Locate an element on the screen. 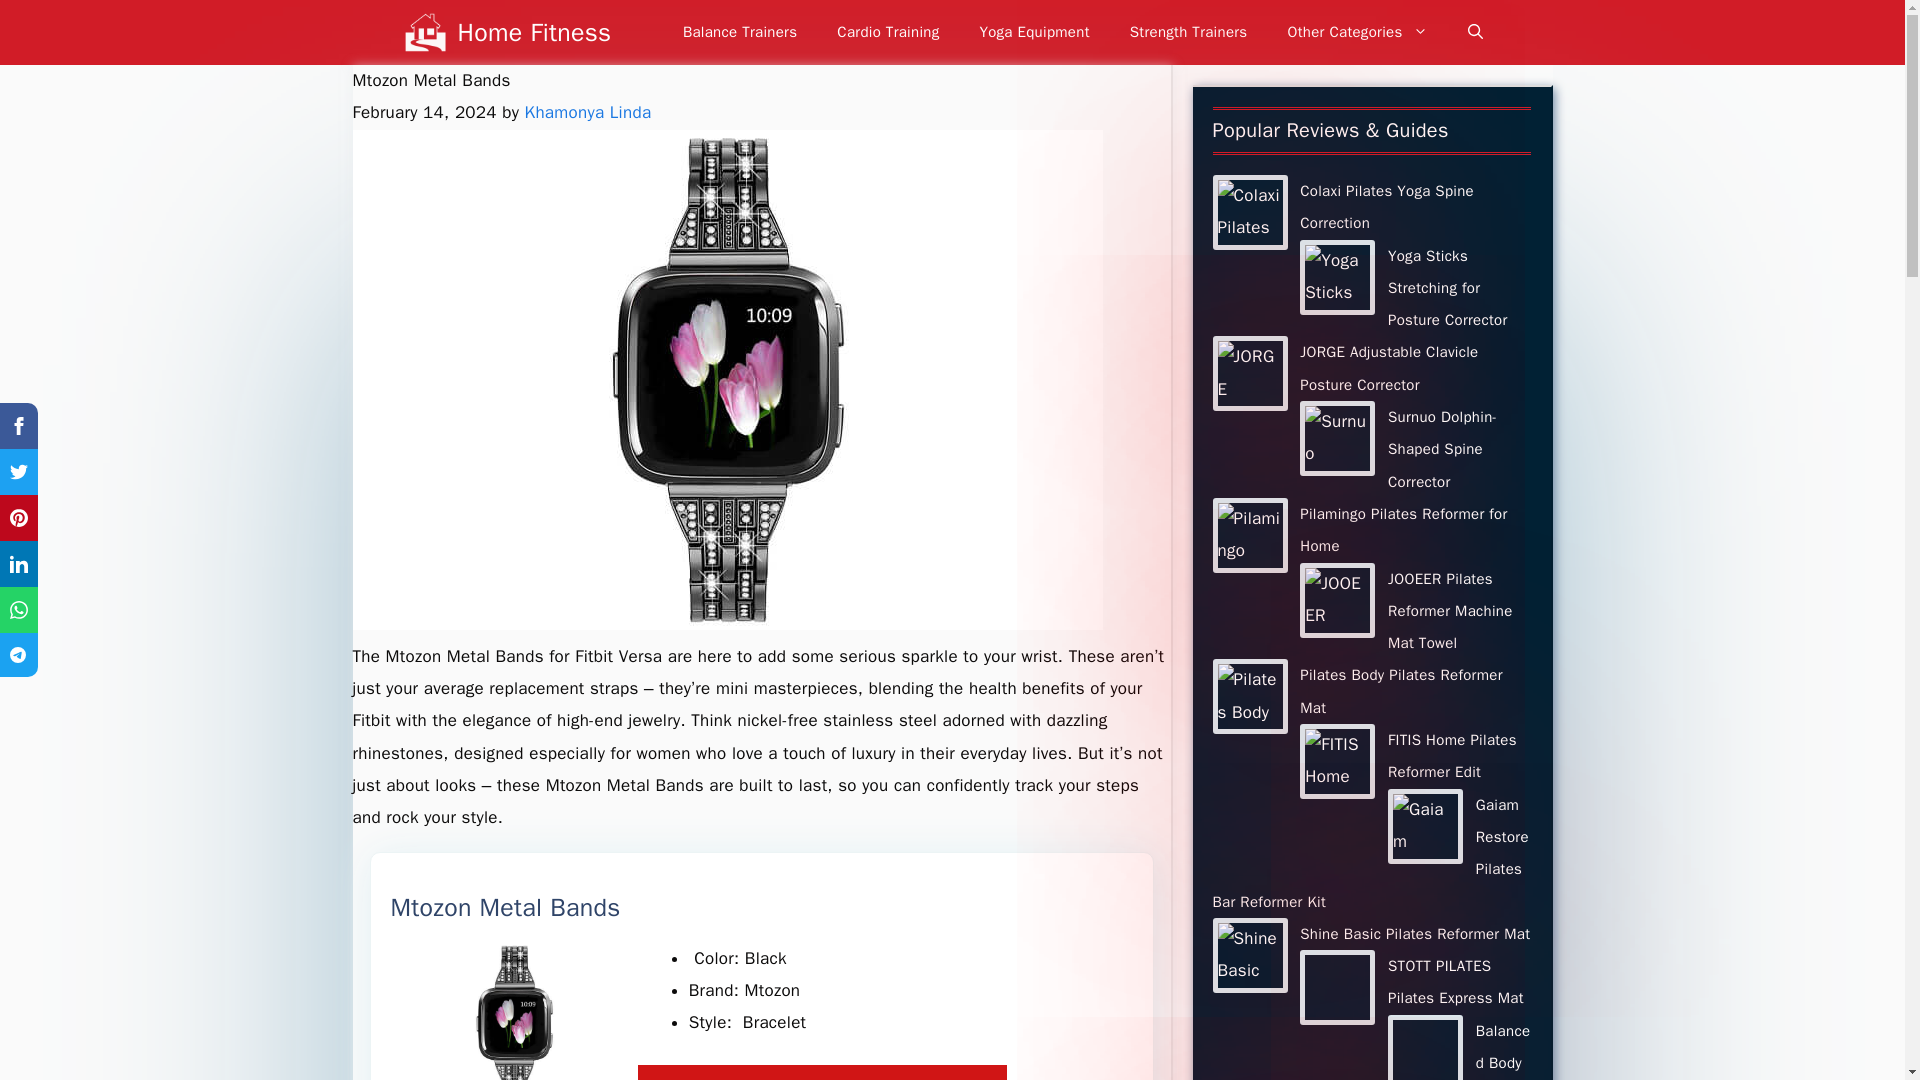 Image resolution: width=1920 pixels, height=1080 pixels. Colaxi Pilates Yoga Spine Correction is located at coordinates (1386, 206).